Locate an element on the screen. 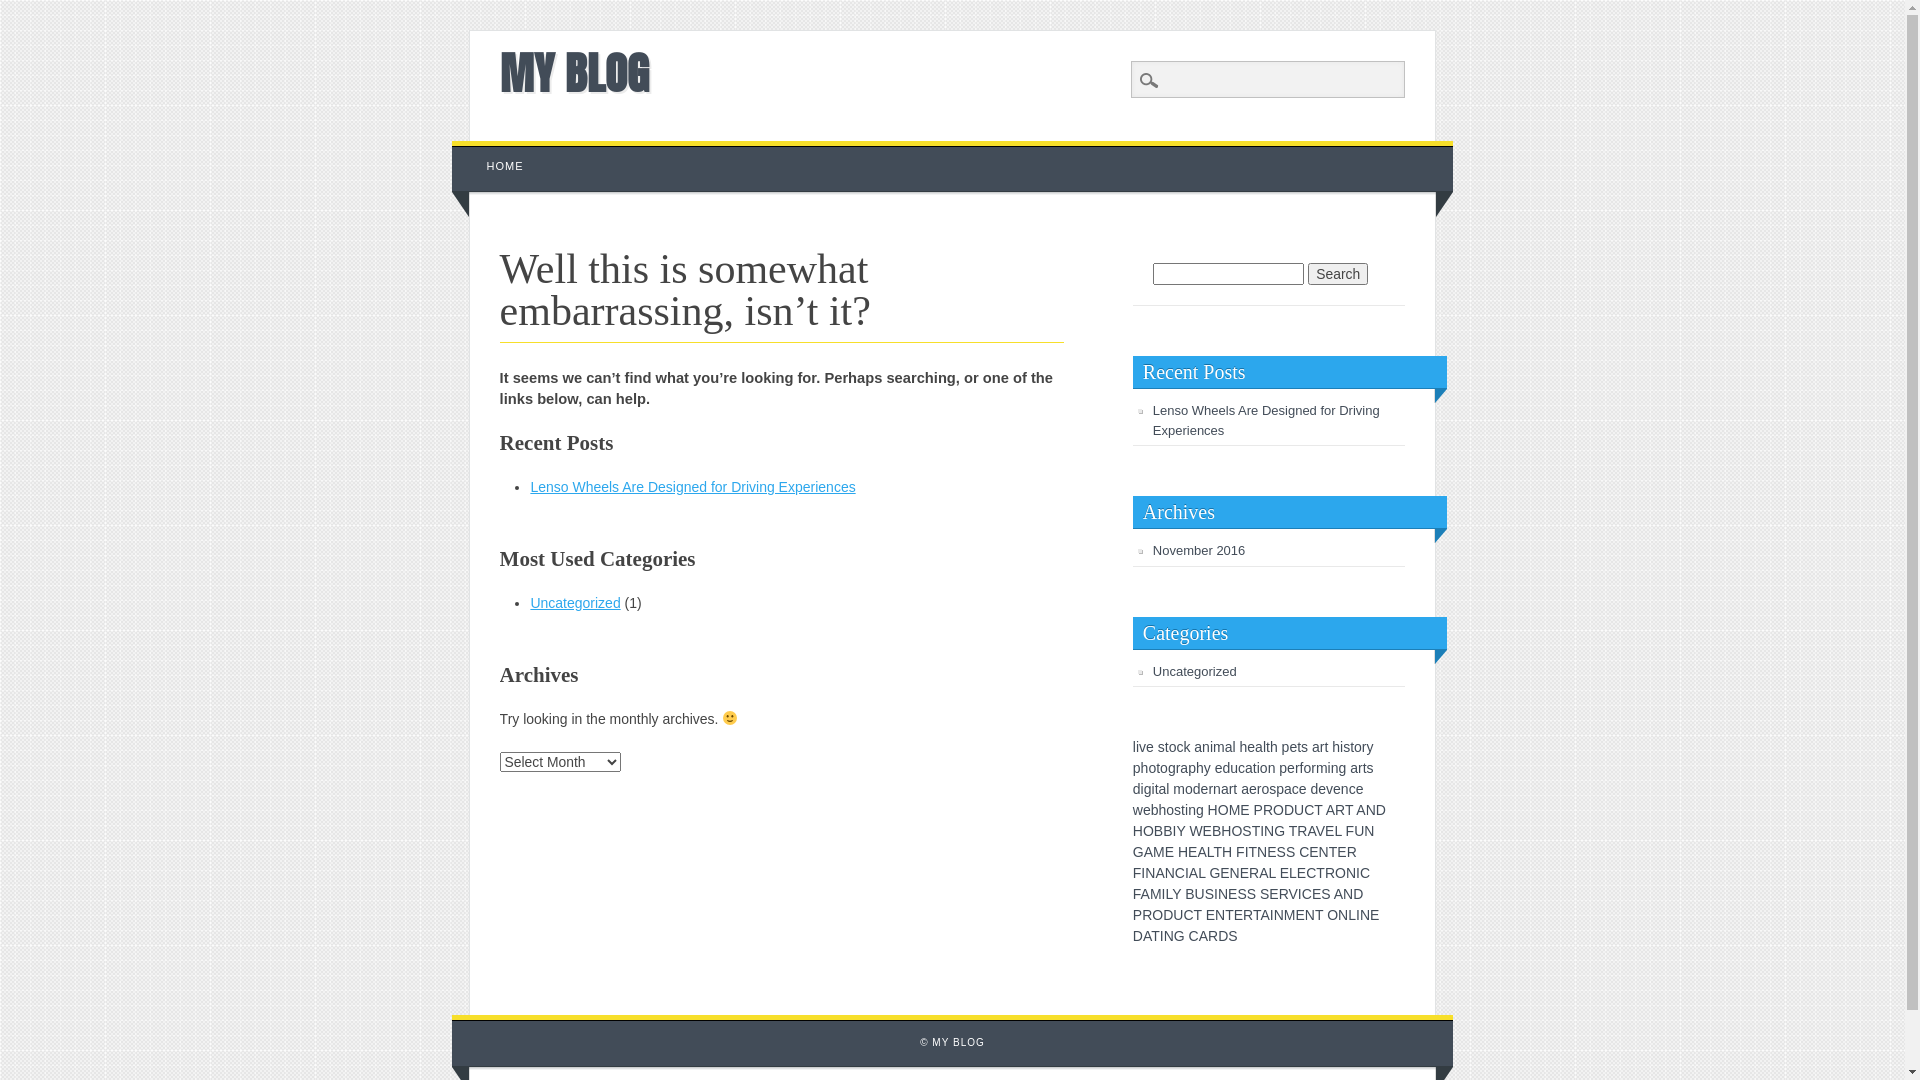  G is located at coordinates (1214, 873).